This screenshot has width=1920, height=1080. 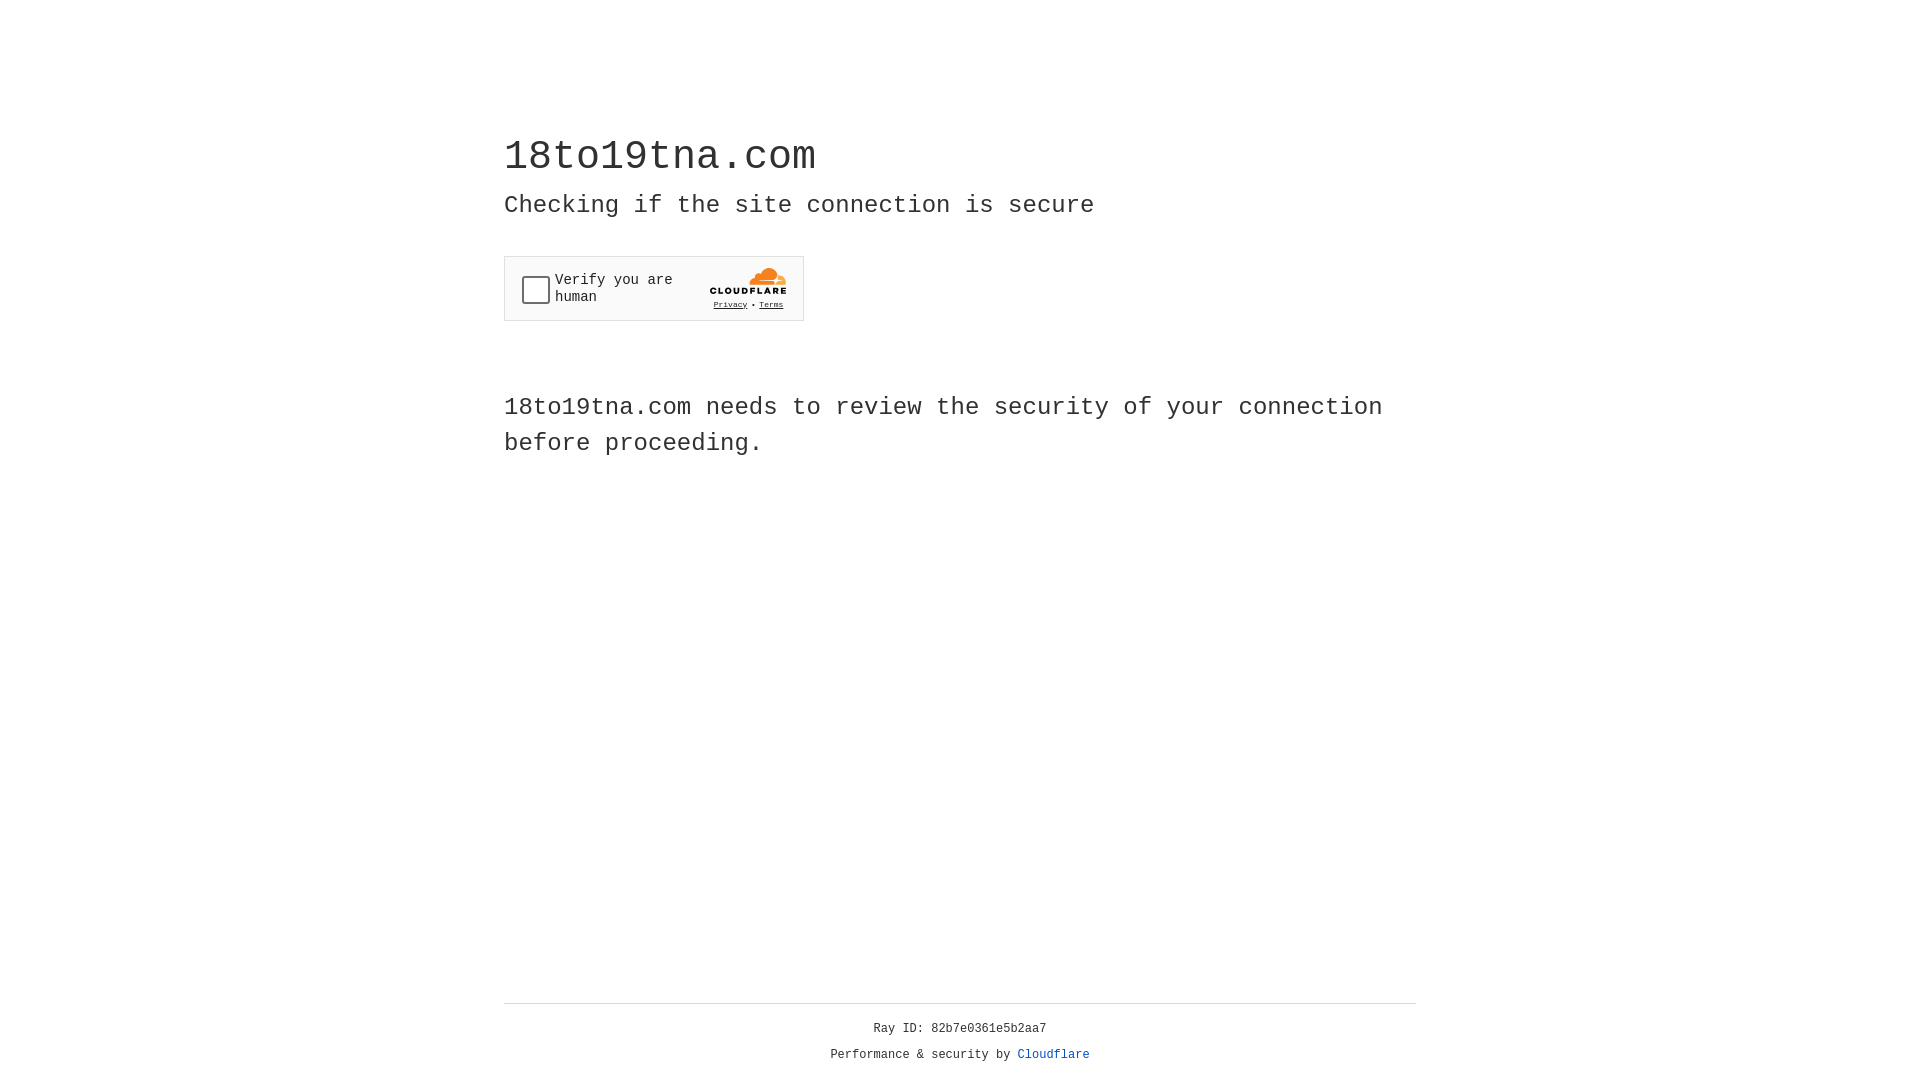 I want to click on Cloudflare, so click(x=1054, y=1055).